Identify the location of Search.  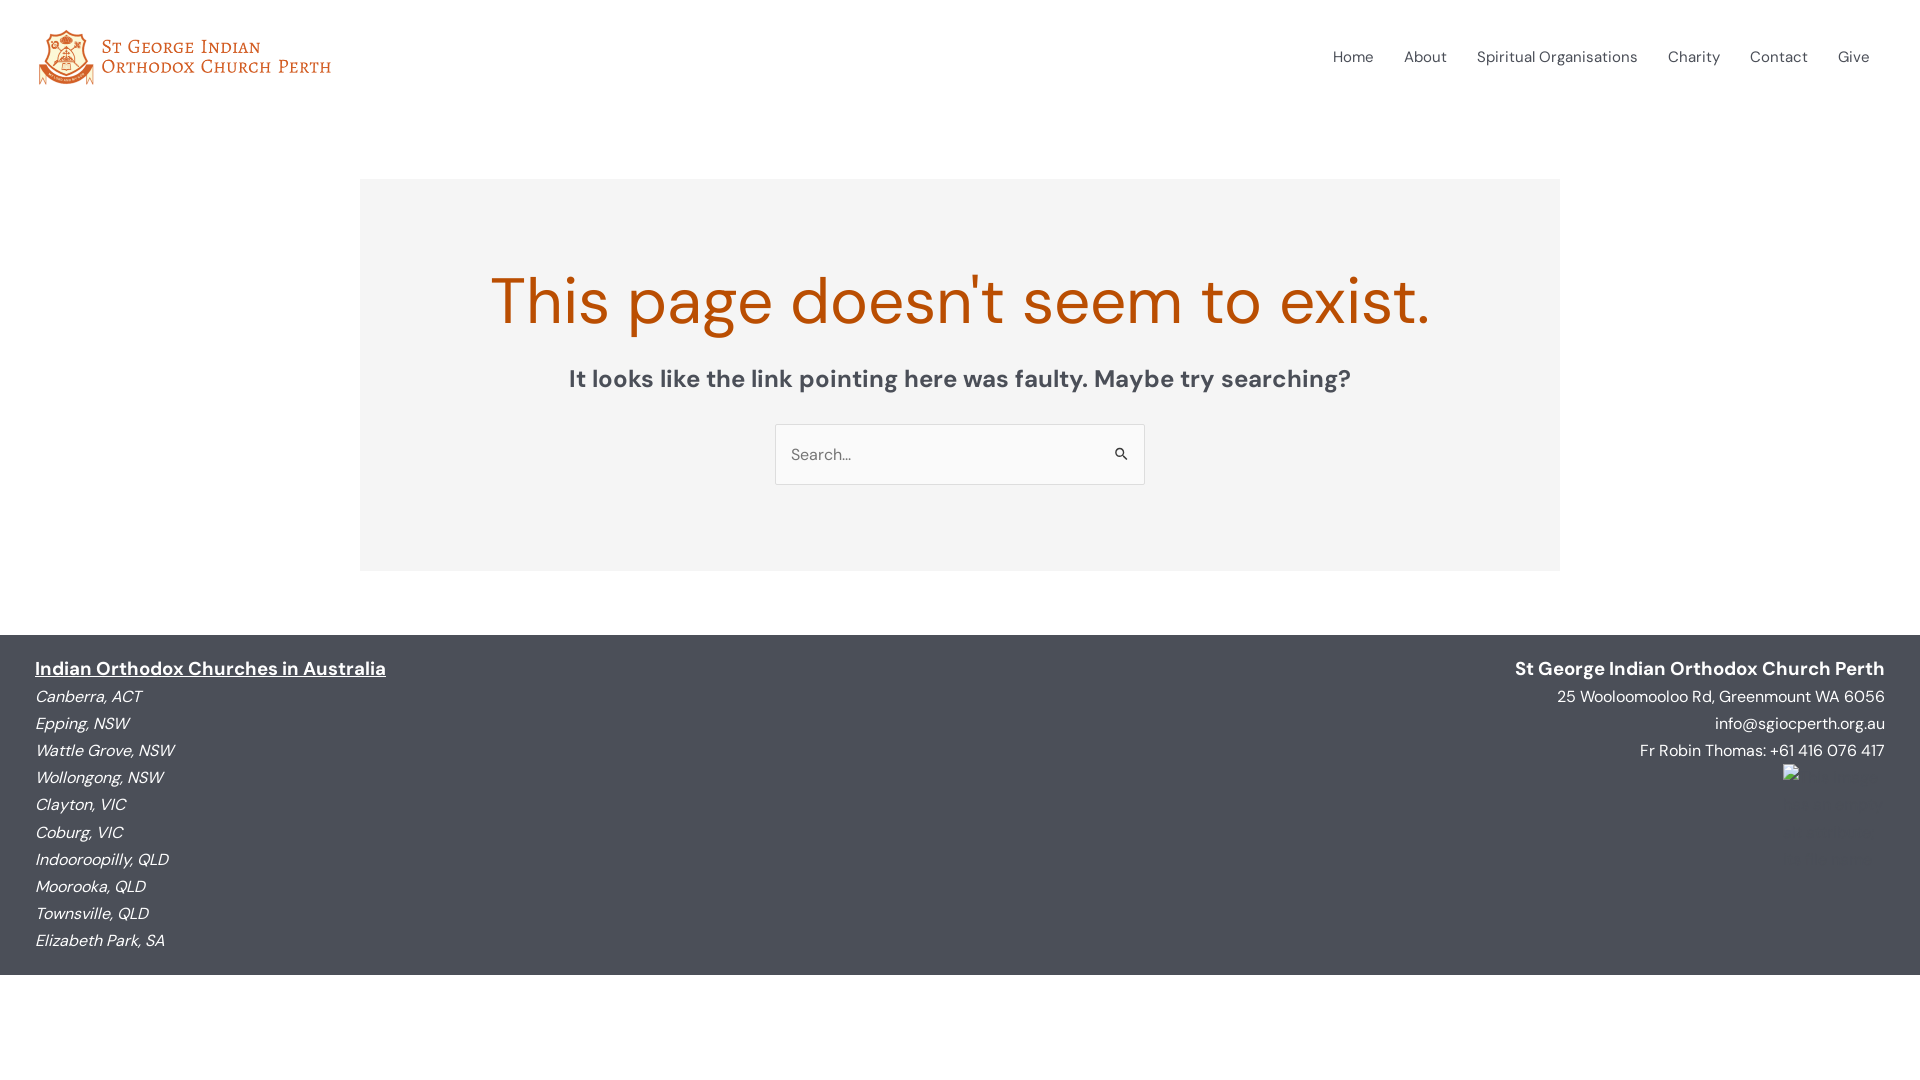
(1122, 444).